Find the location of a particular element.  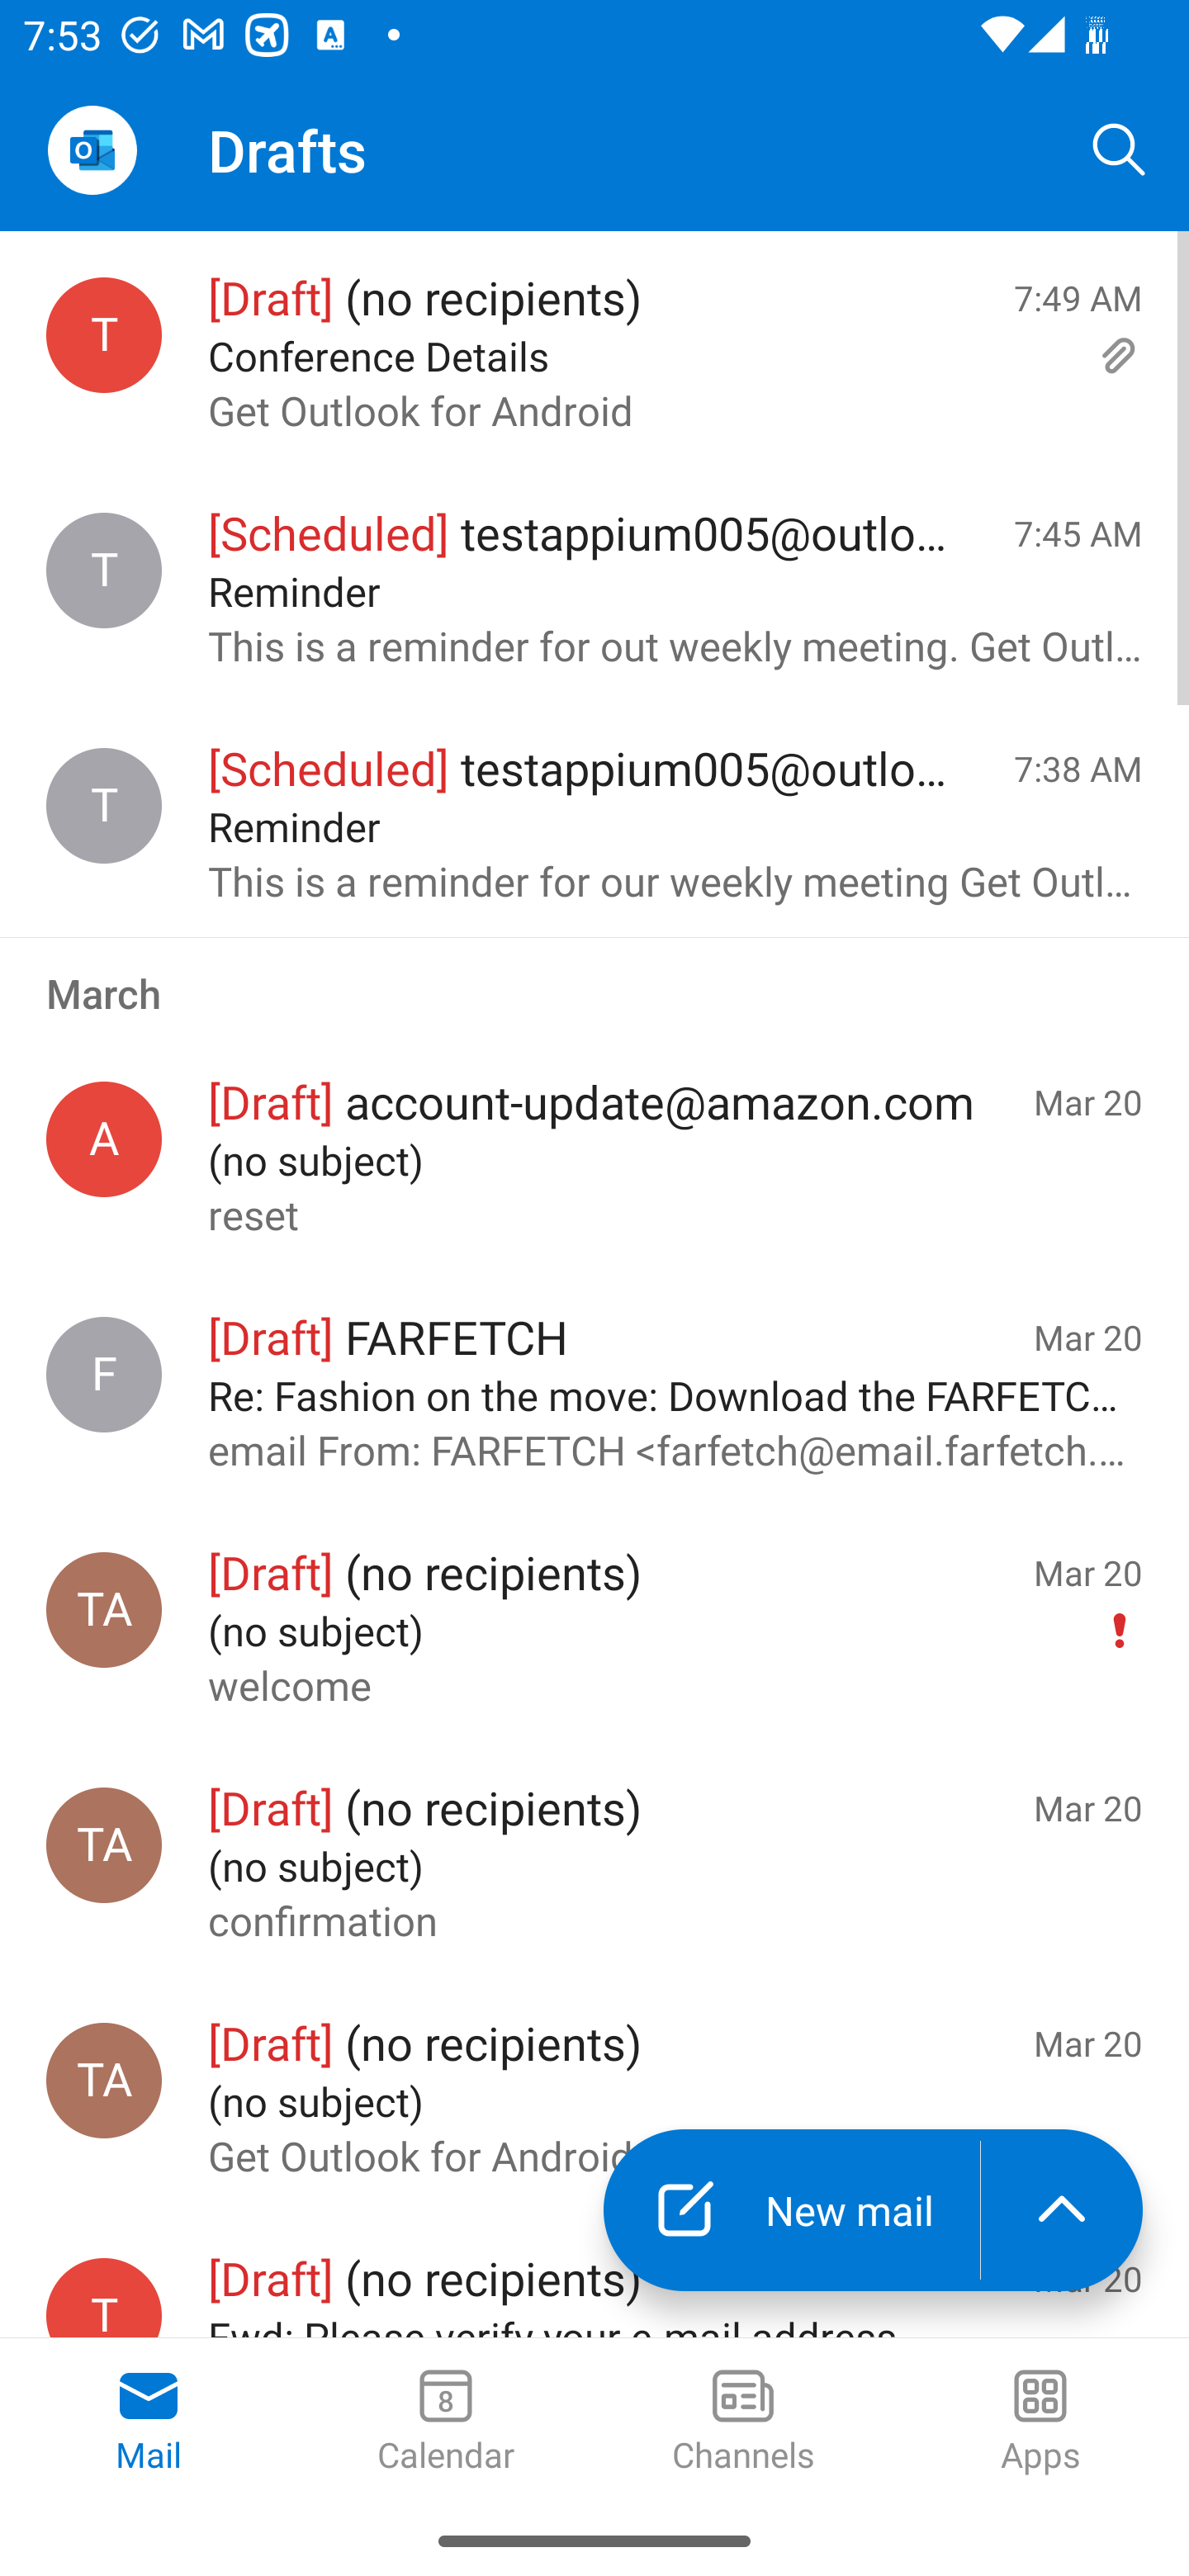

Test Appium, testappium002@outlook.com is located at coordinates (104, 1610).